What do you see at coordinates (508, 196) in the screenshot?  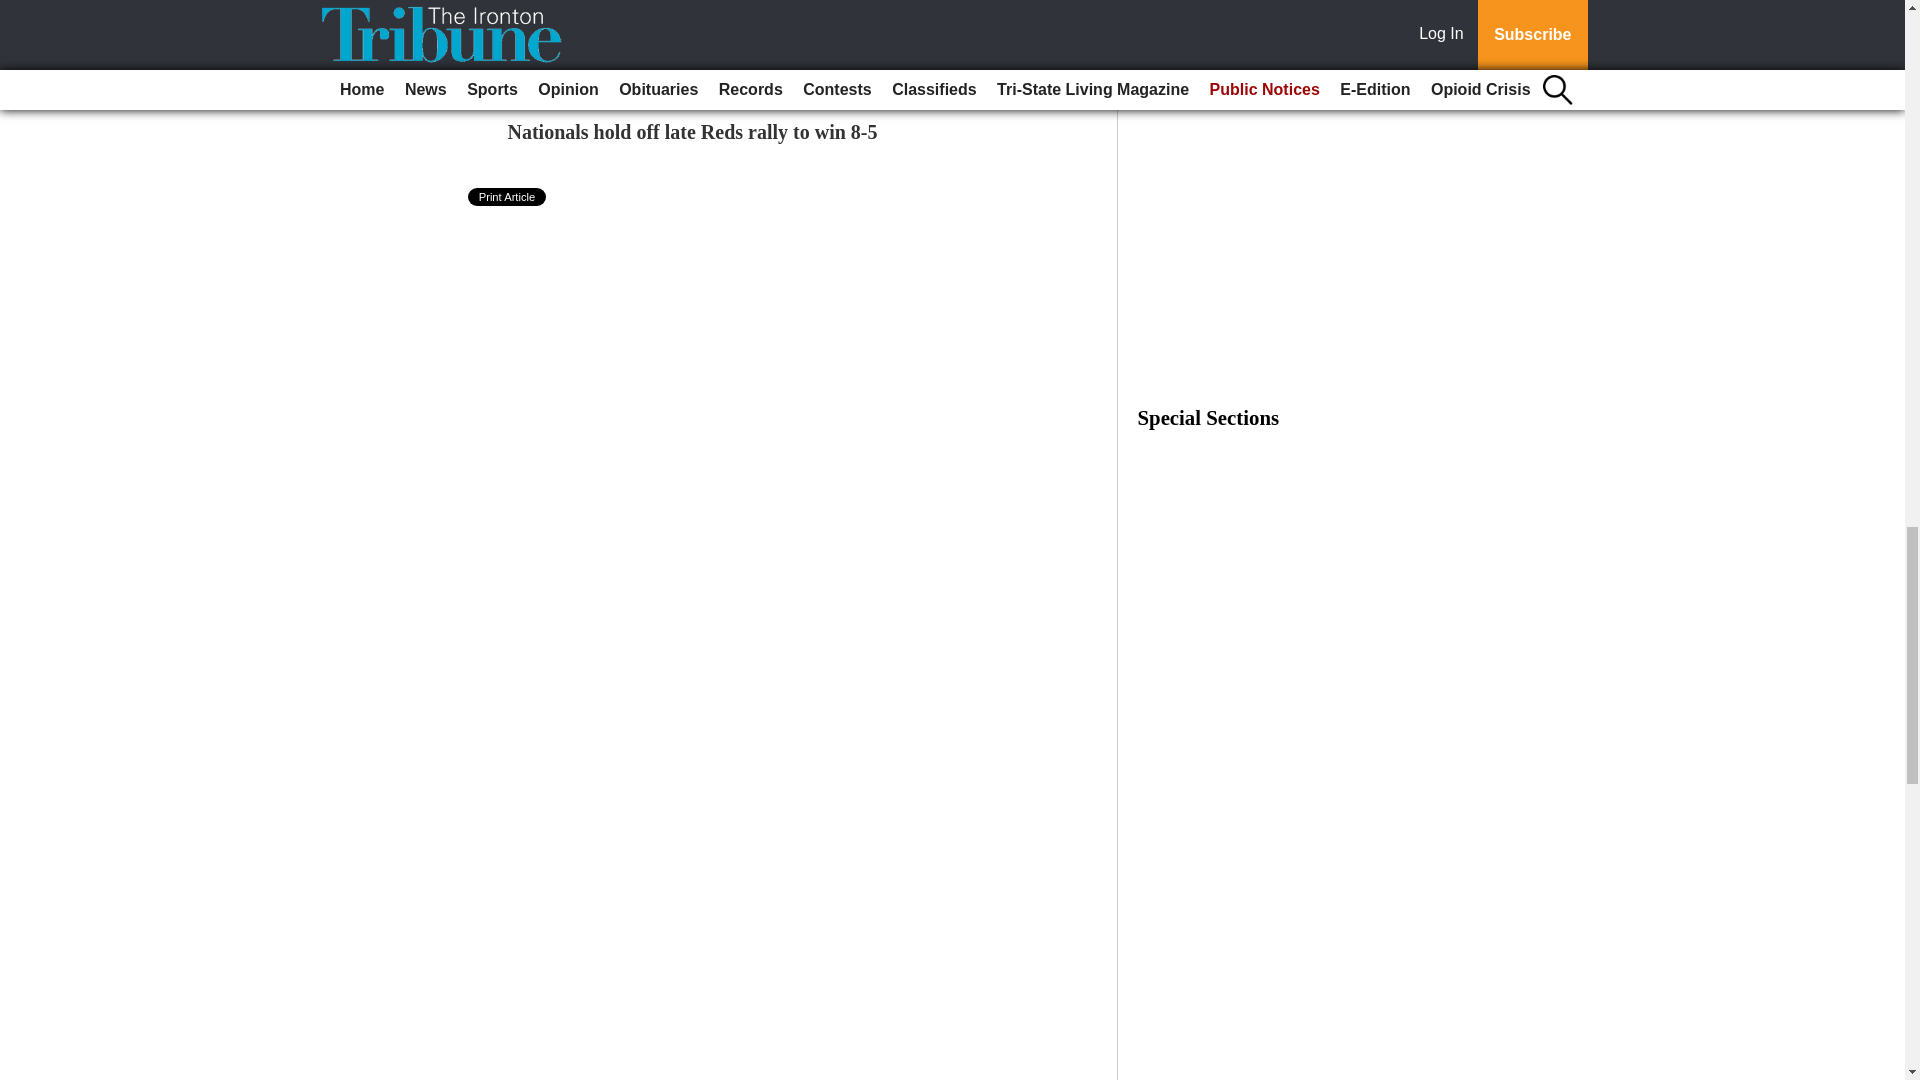 I see `Print Article` at bounding box center [508, 196].